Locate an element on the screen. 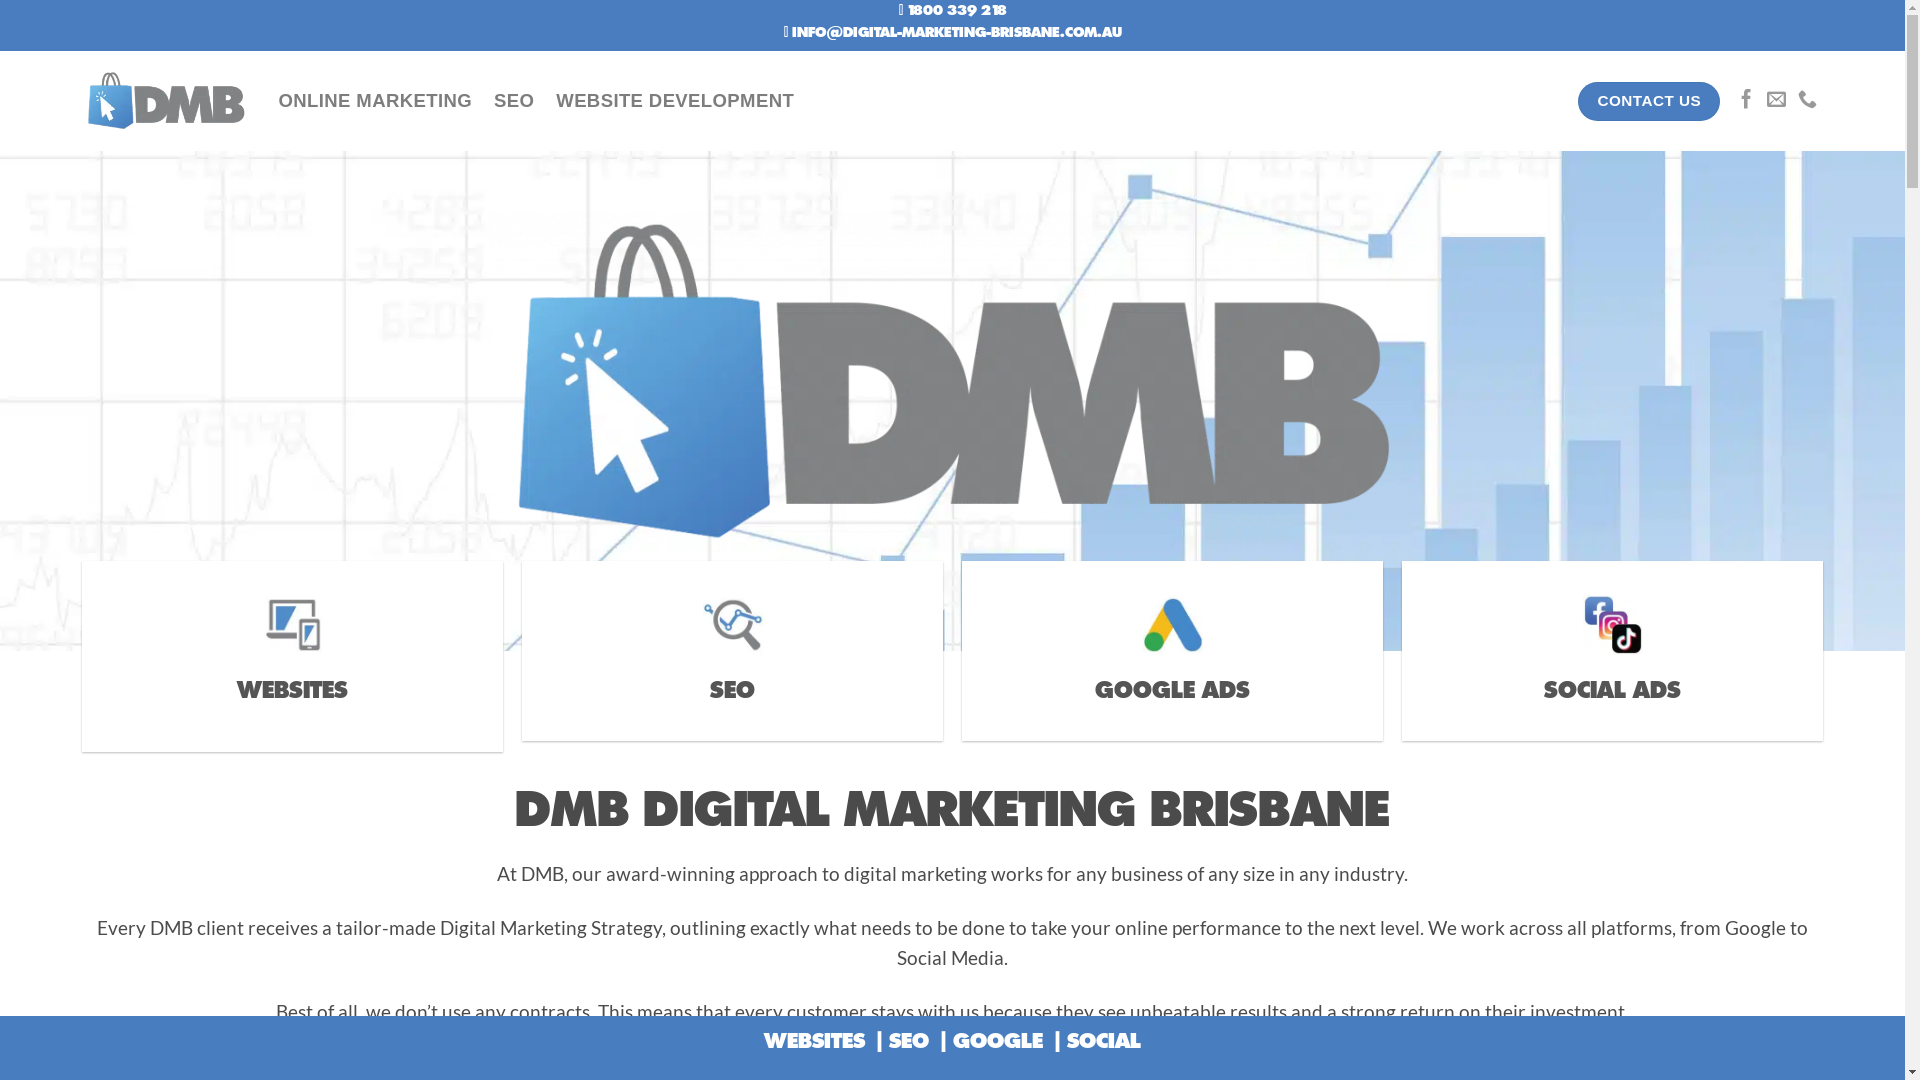 Image resolution: width=1920 pixels, height=1080 pixels. GOOGLE is located at coordinates (998, 1042).